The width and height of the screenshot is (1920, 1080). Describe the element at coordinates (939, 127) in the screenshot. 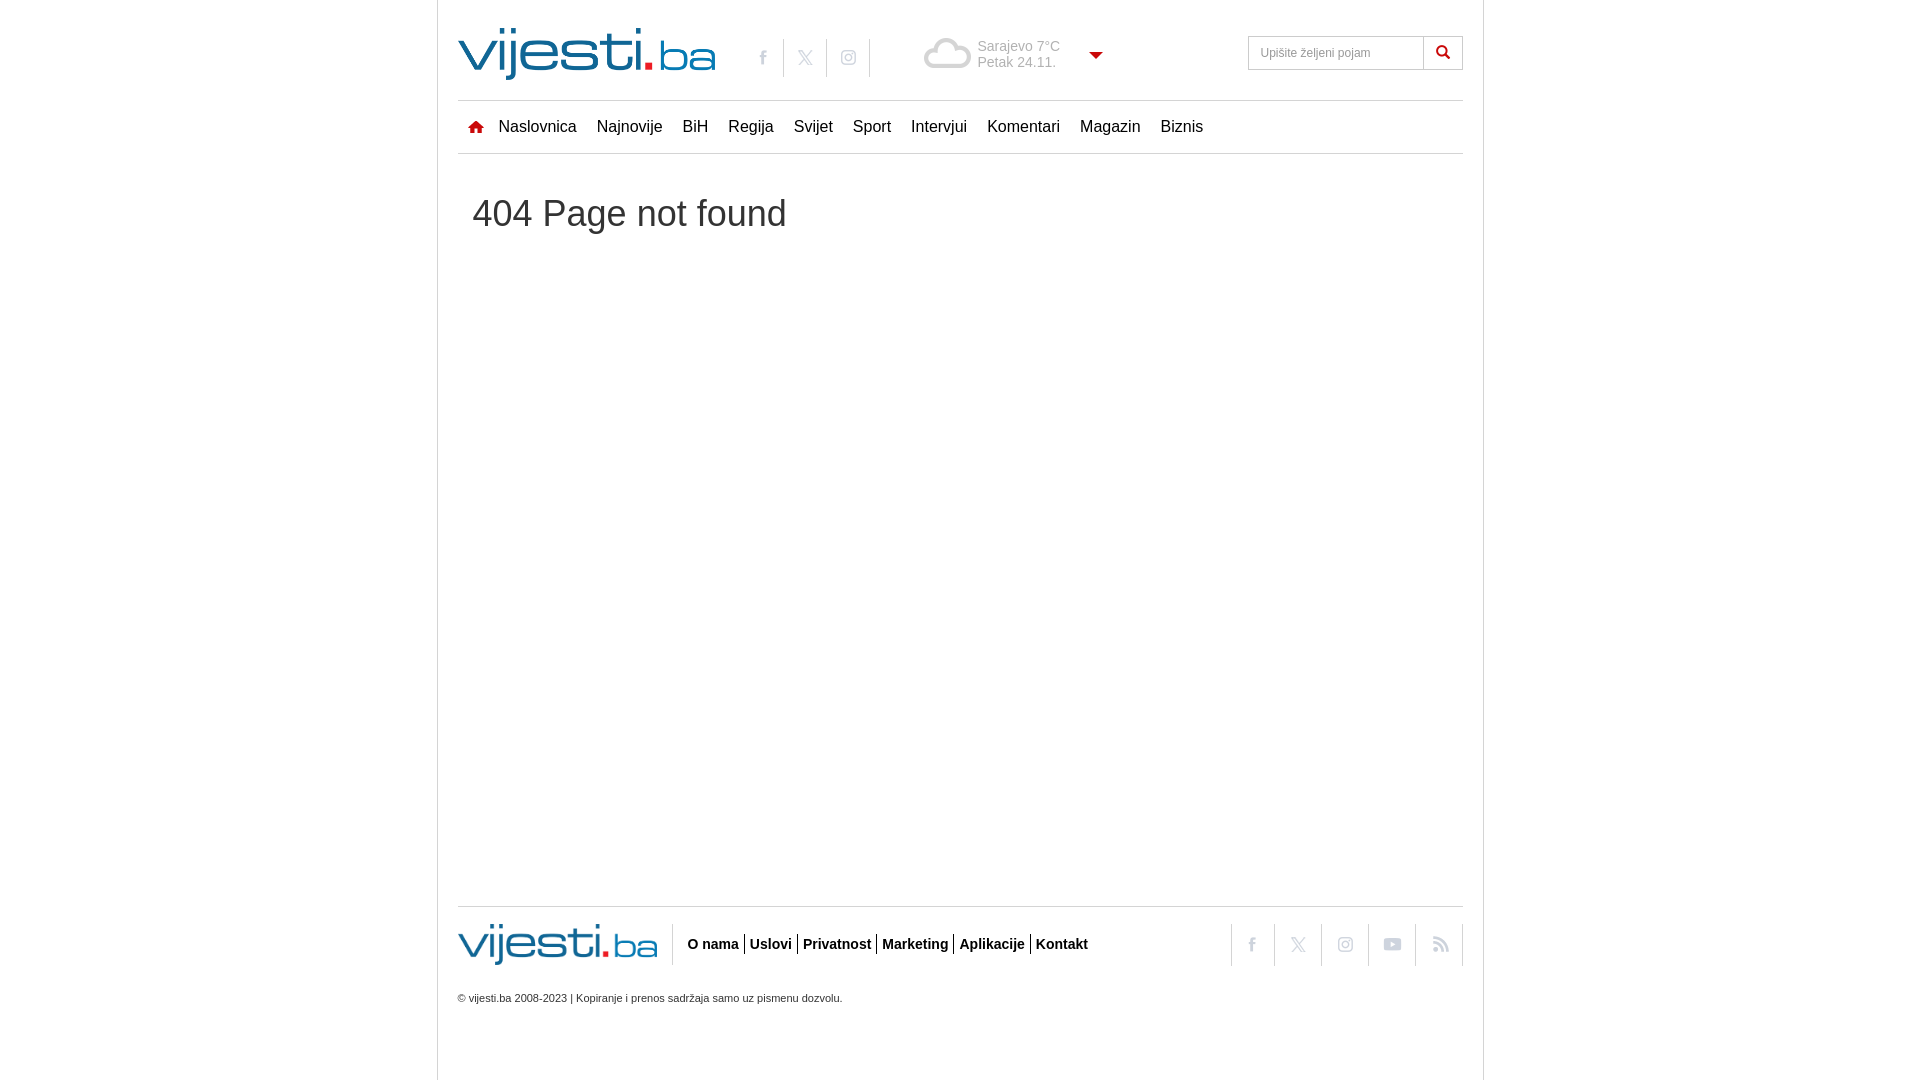

I see `Intervjui` at that location.